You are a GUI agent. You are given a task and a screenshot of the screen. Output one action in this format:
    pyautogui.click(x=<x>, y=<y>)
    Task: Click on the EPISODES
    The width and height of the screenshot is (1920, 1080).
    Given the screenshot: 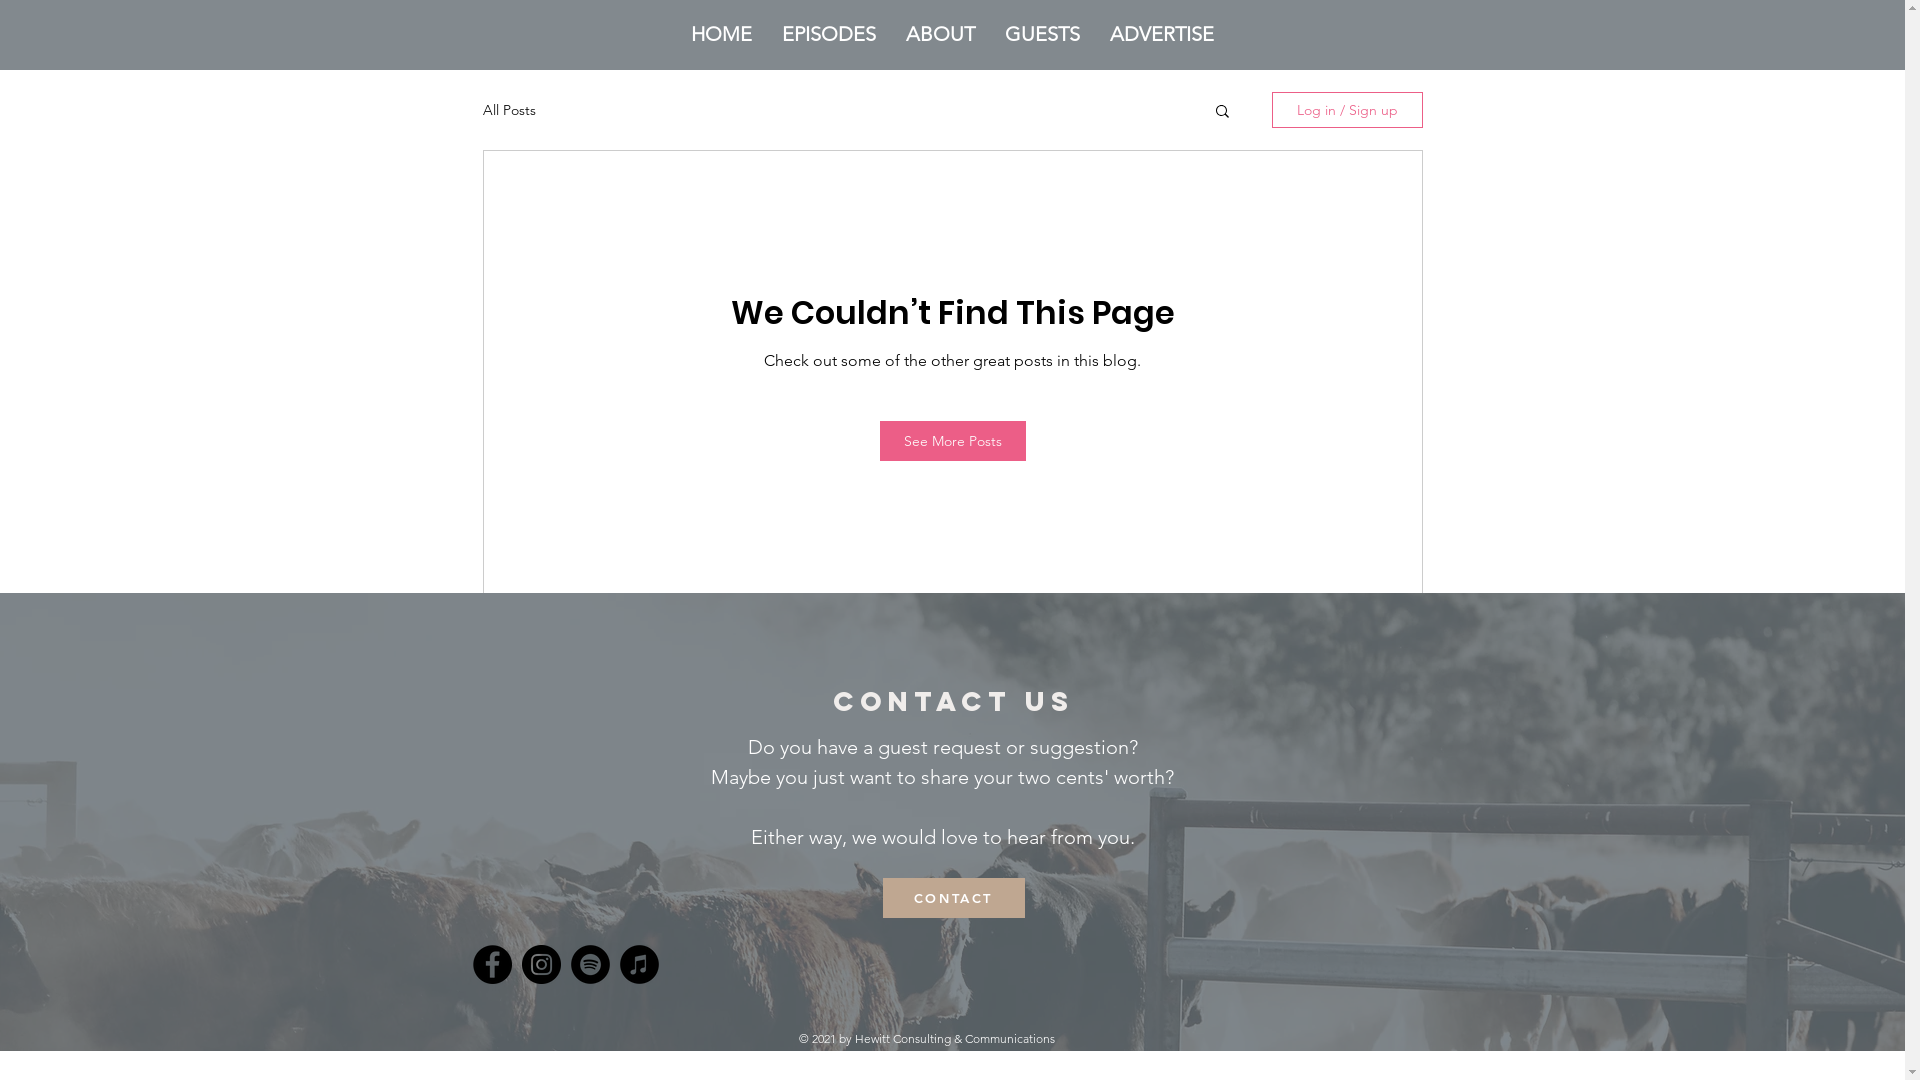 What is the action you would take?
    pyautogui.click(x=829, y=34)
    